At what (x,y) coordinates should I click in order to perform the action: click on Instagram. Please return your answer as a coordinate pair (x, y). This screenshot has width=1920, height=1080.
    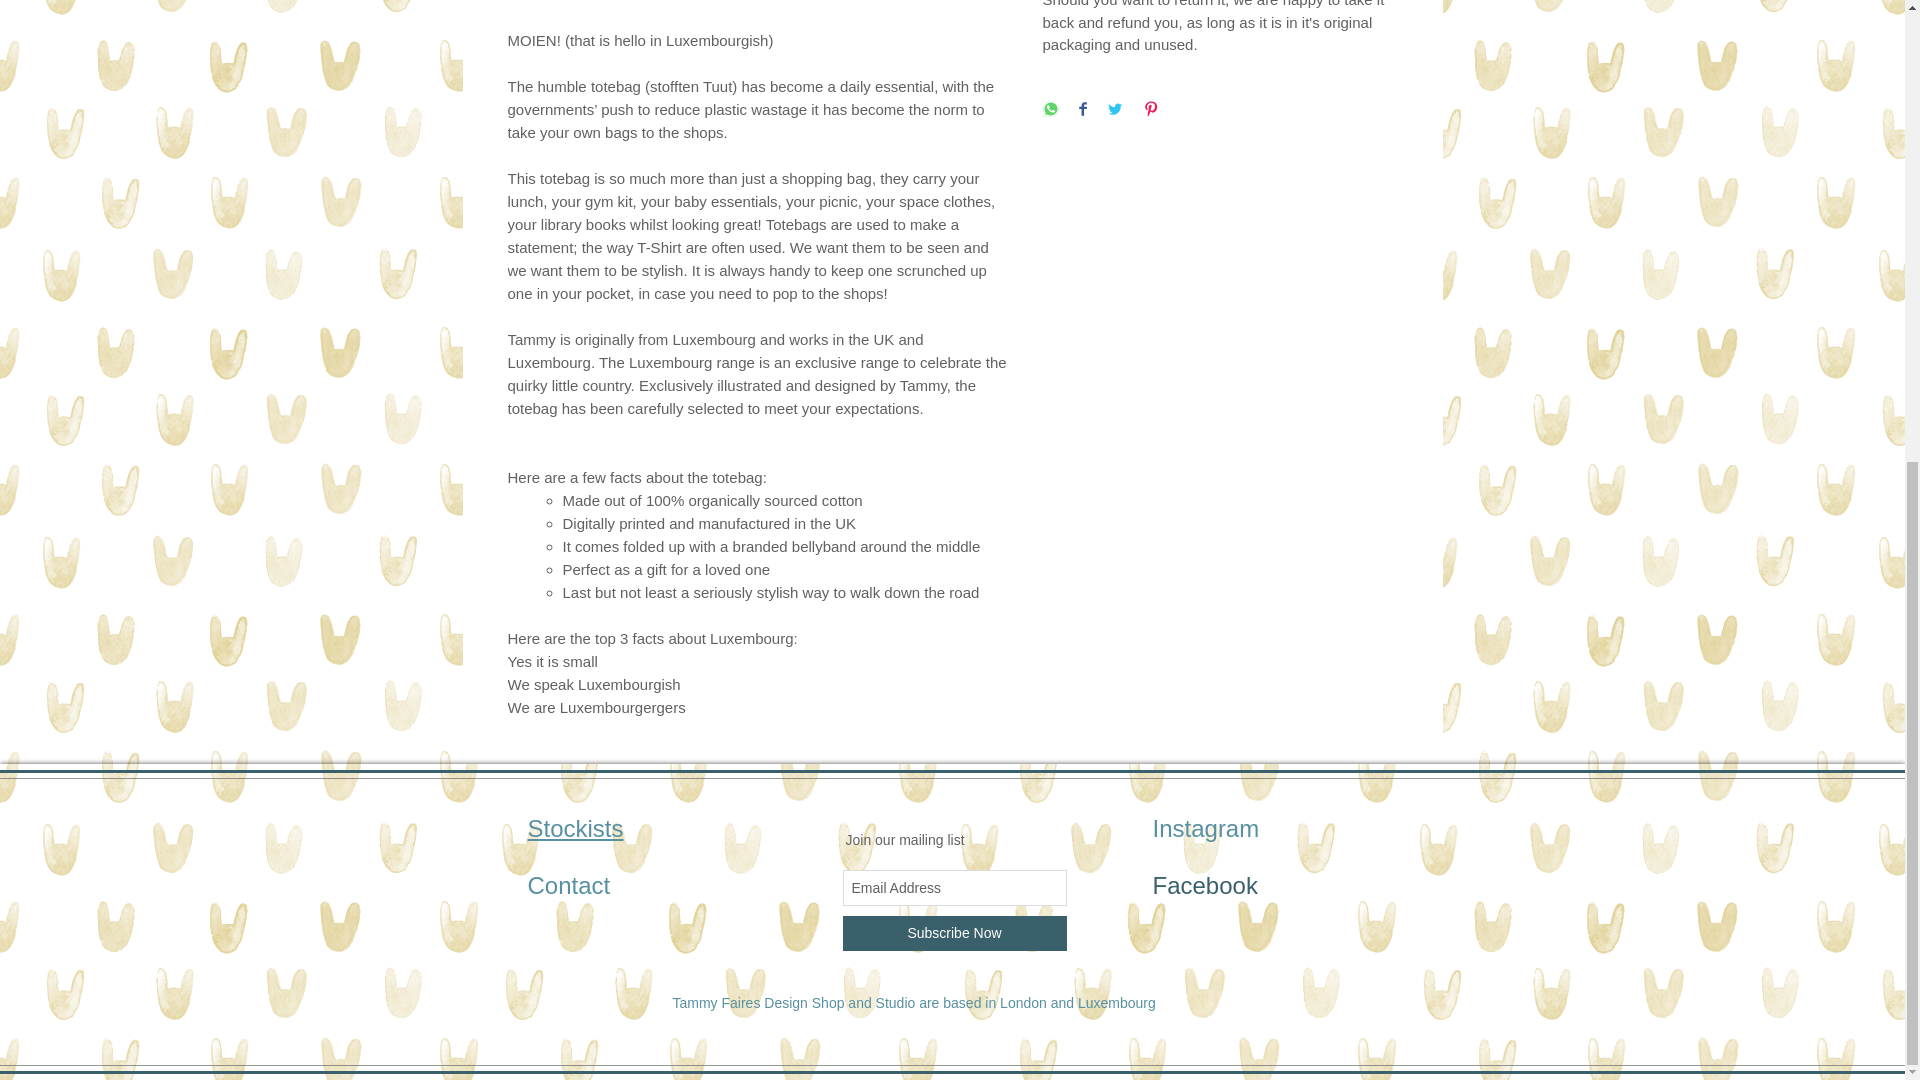
    Looking at the image, I should click on (1206, 828).